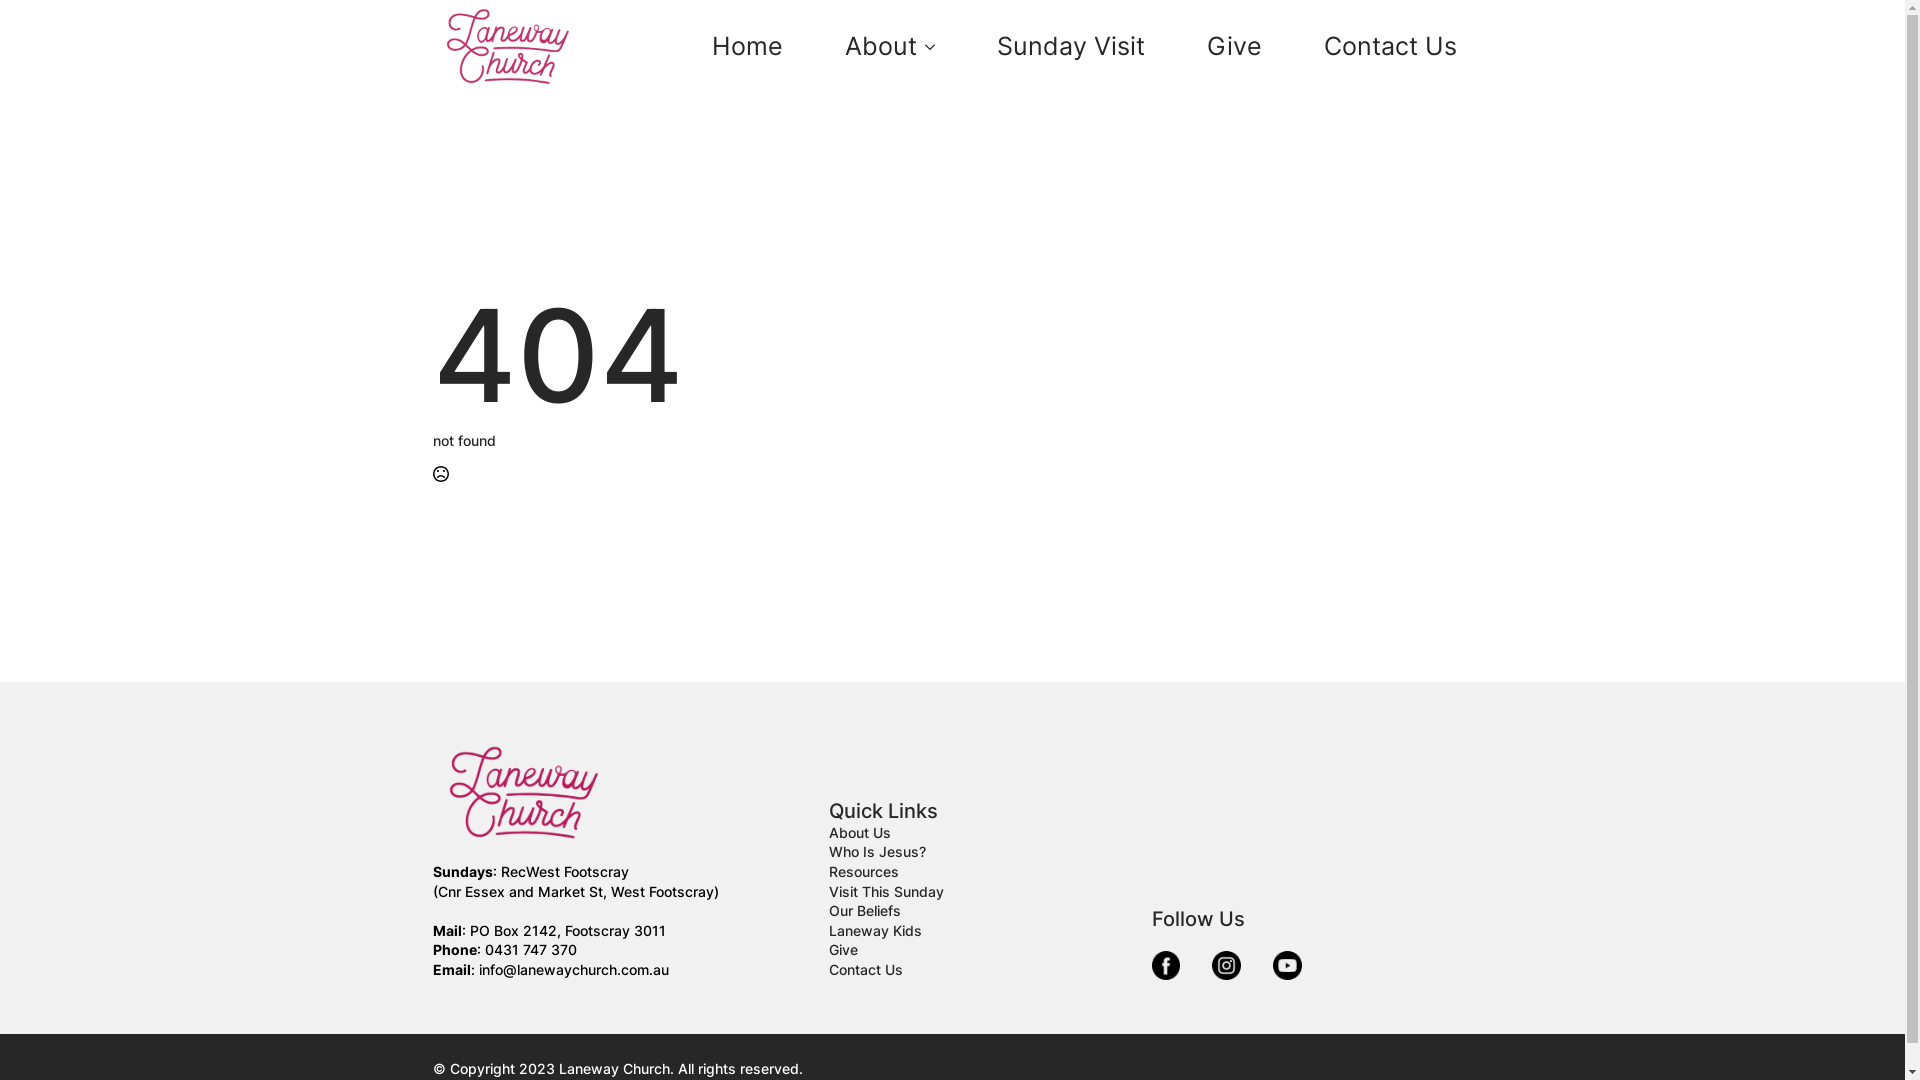 This screenshot has height=1080, width=1920. Describe the element at coordinates (860, 833) in the screenshot. I see `About Us` at that location.